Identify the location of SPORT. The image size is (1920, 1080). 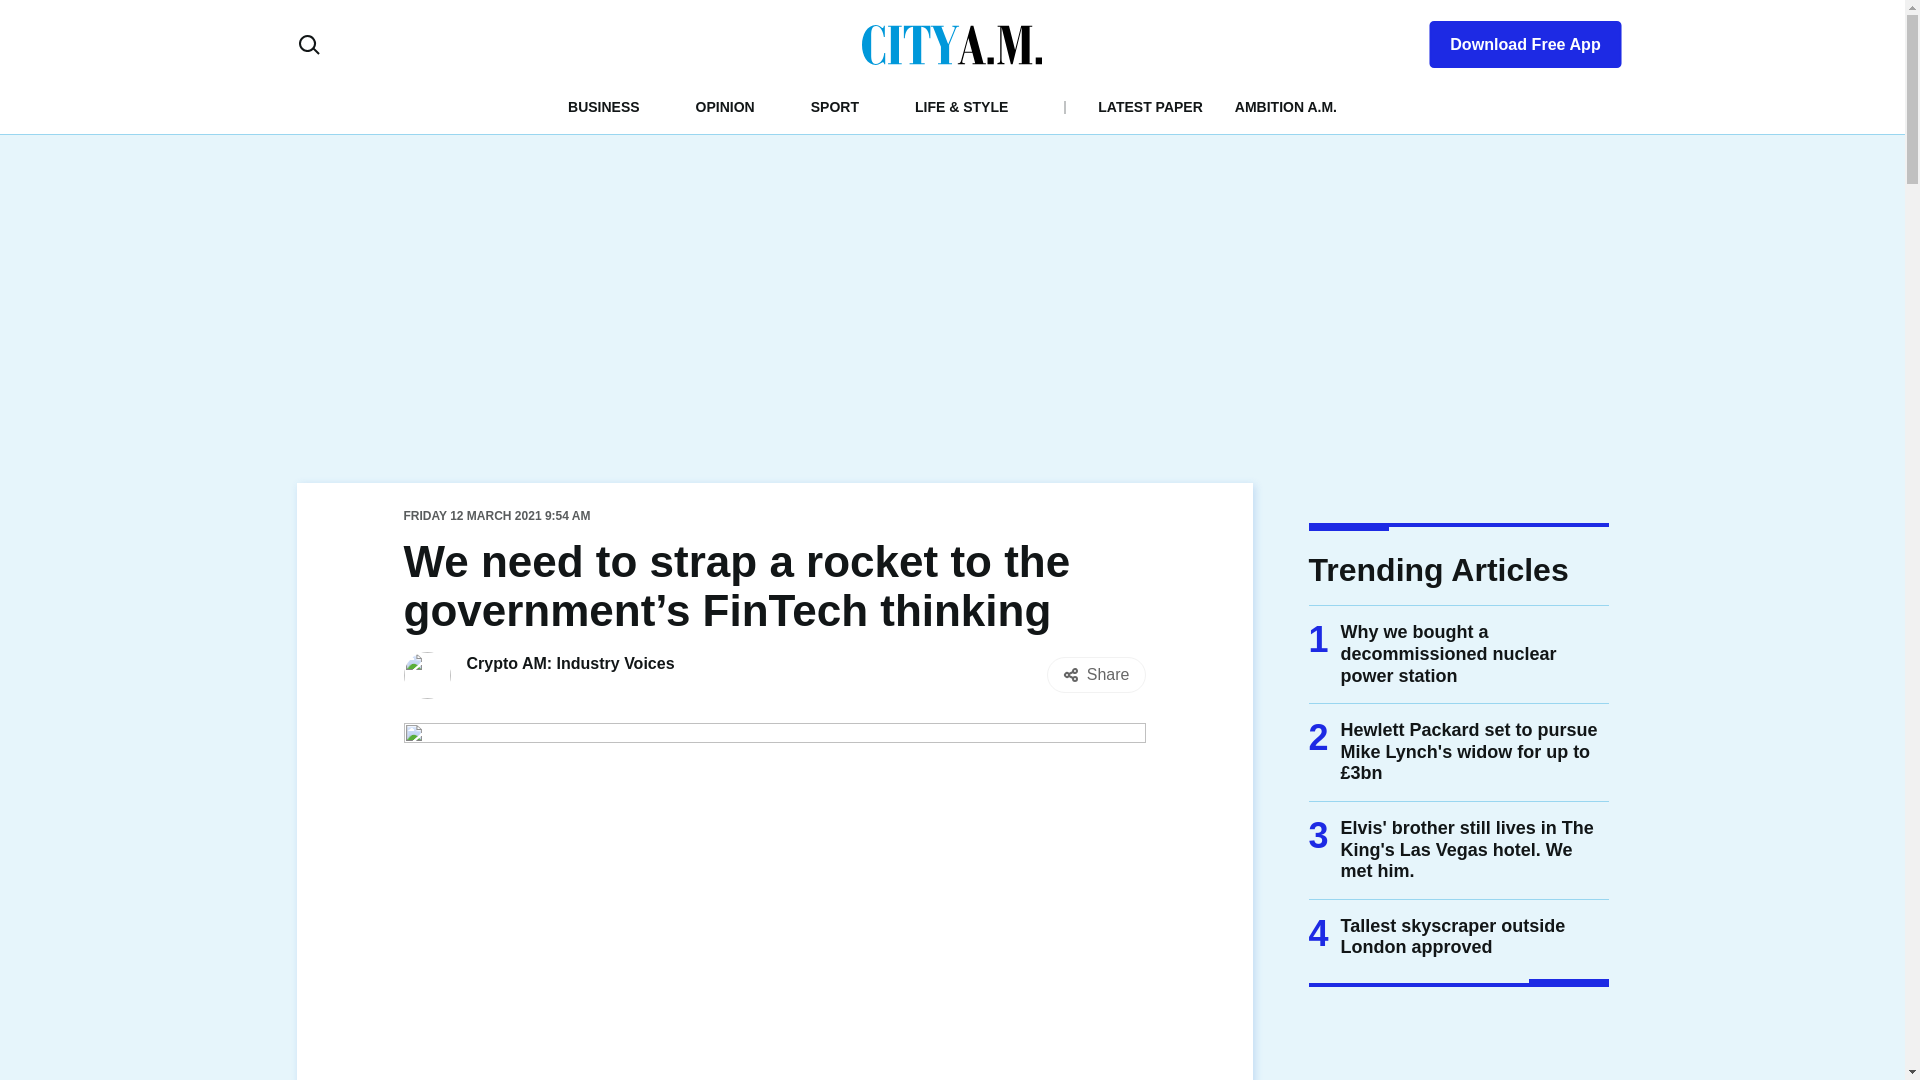
(834, 106).